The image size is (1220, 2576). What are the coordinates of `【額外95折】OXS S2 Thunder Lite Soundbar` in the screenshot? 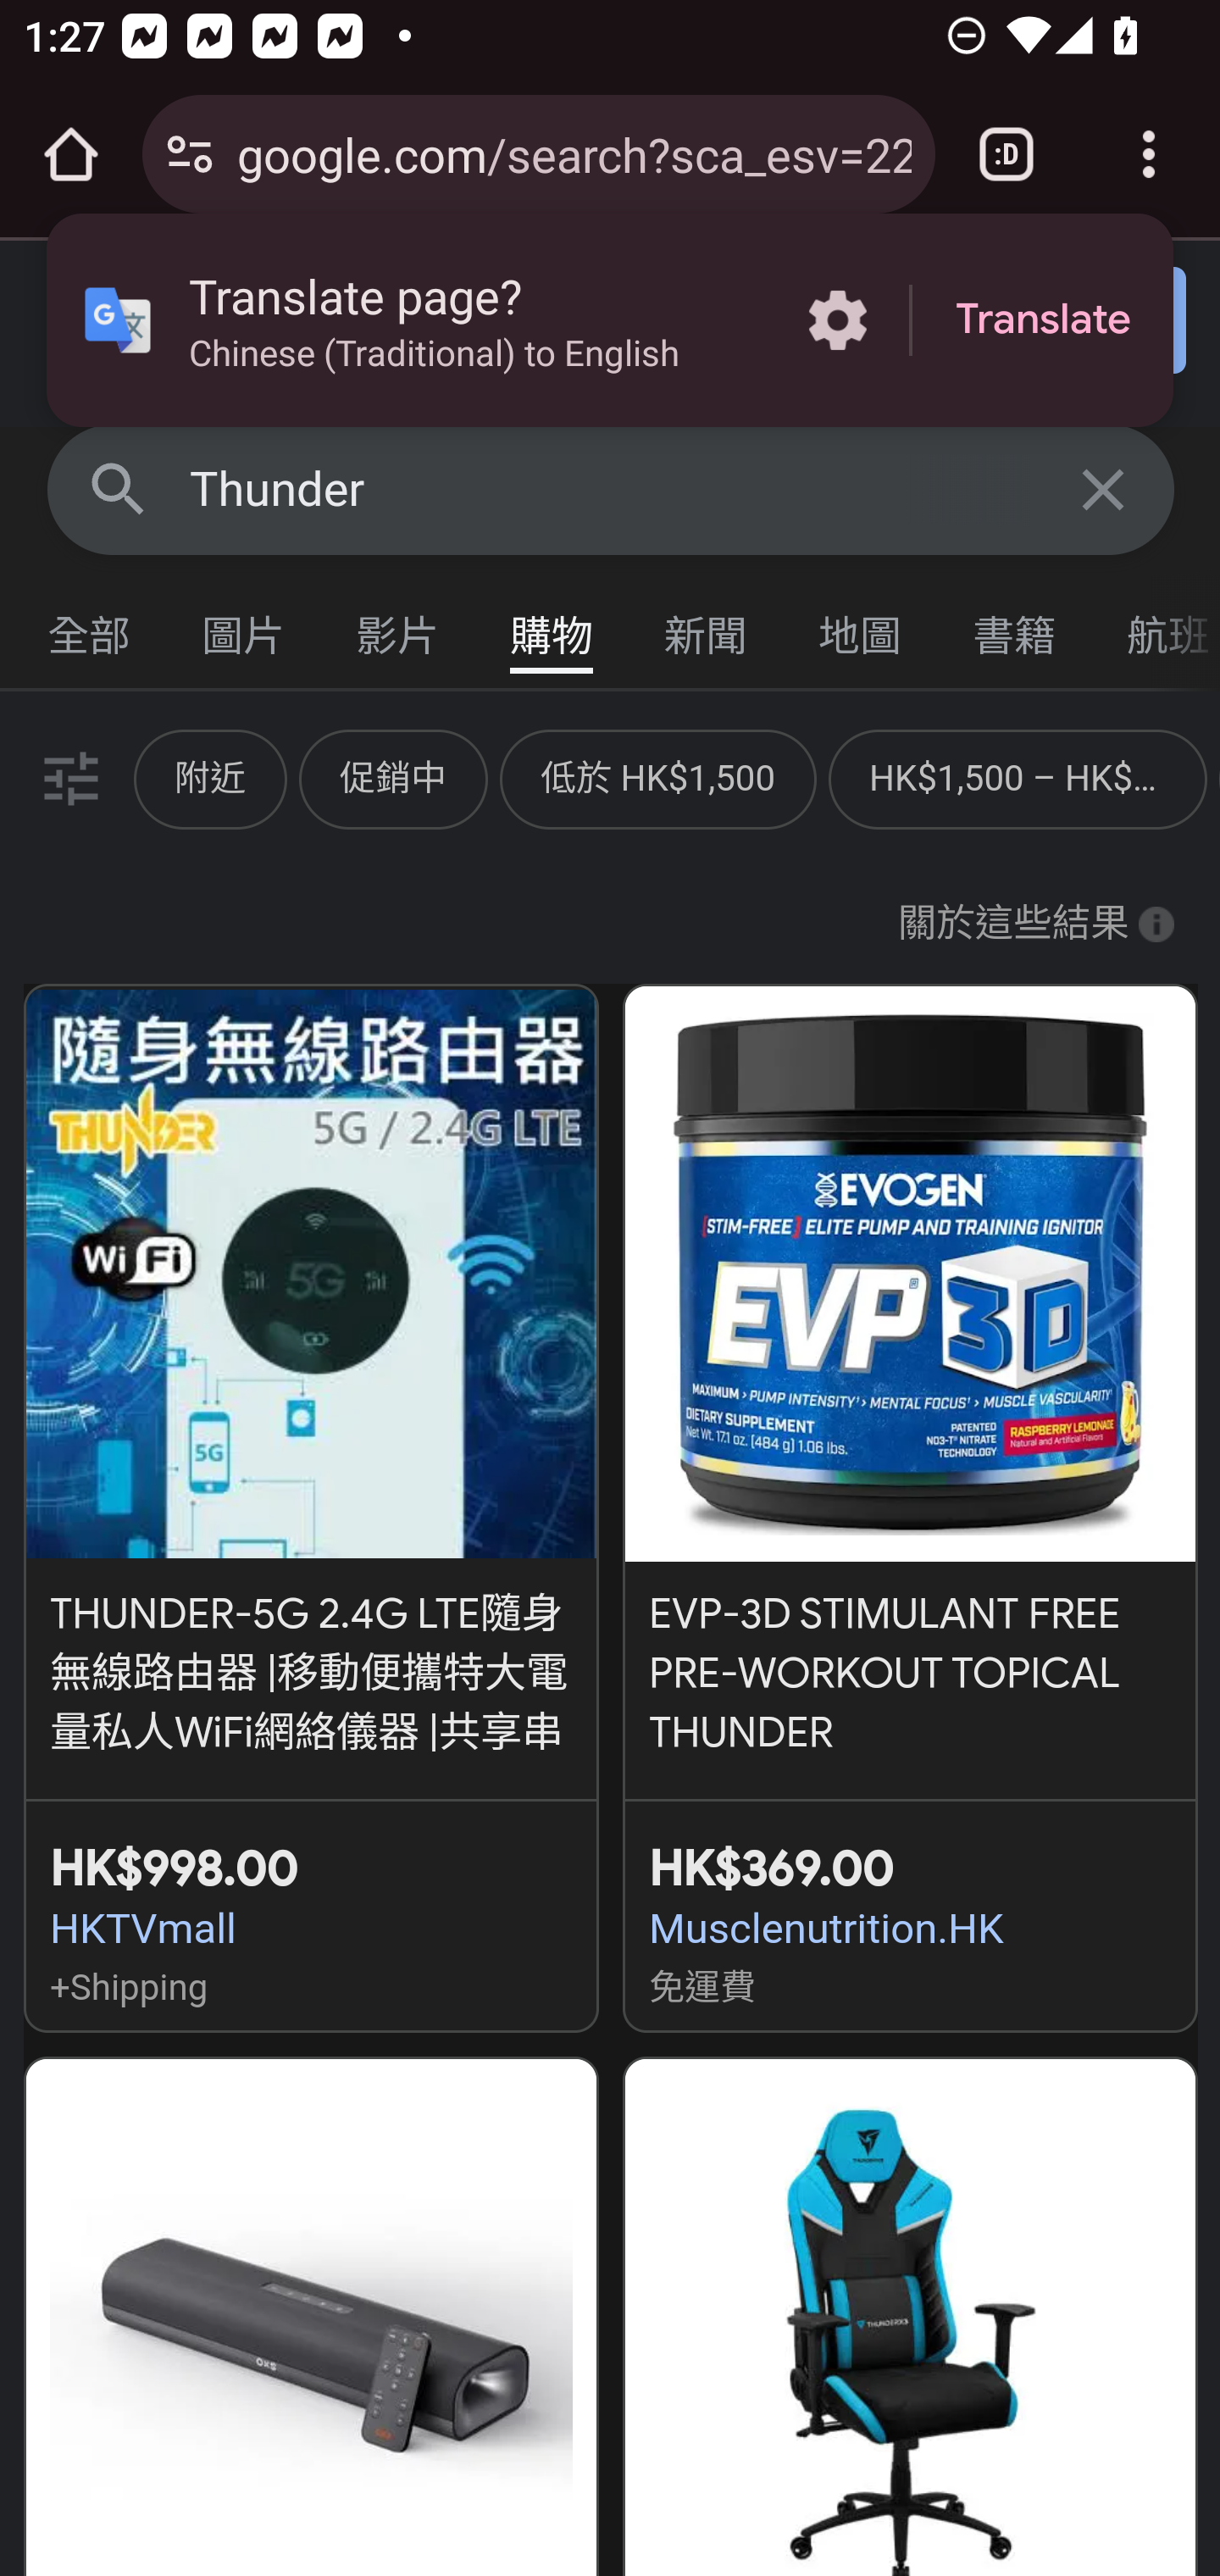 It's located at (311, 2317).